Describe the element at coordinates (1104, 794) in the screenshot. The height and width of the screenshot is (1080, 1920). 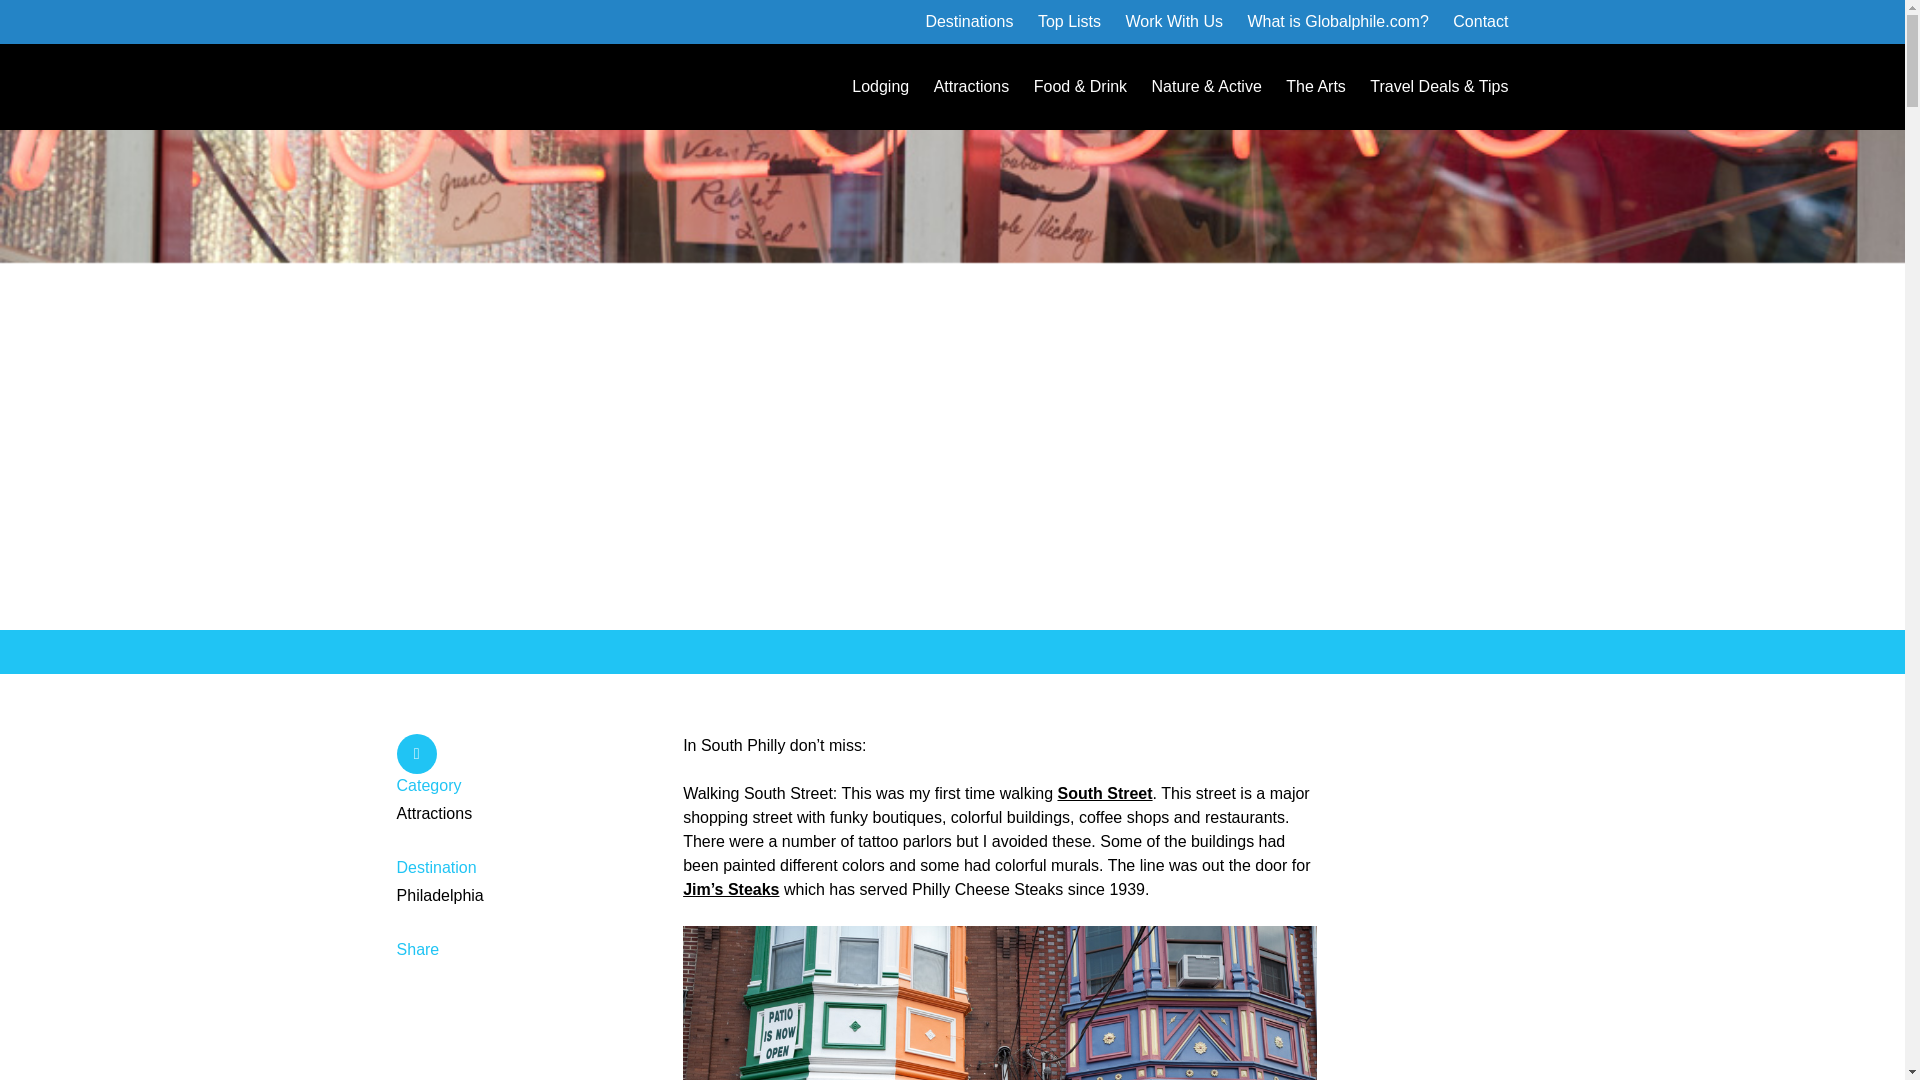
I see `South Street` at that location.